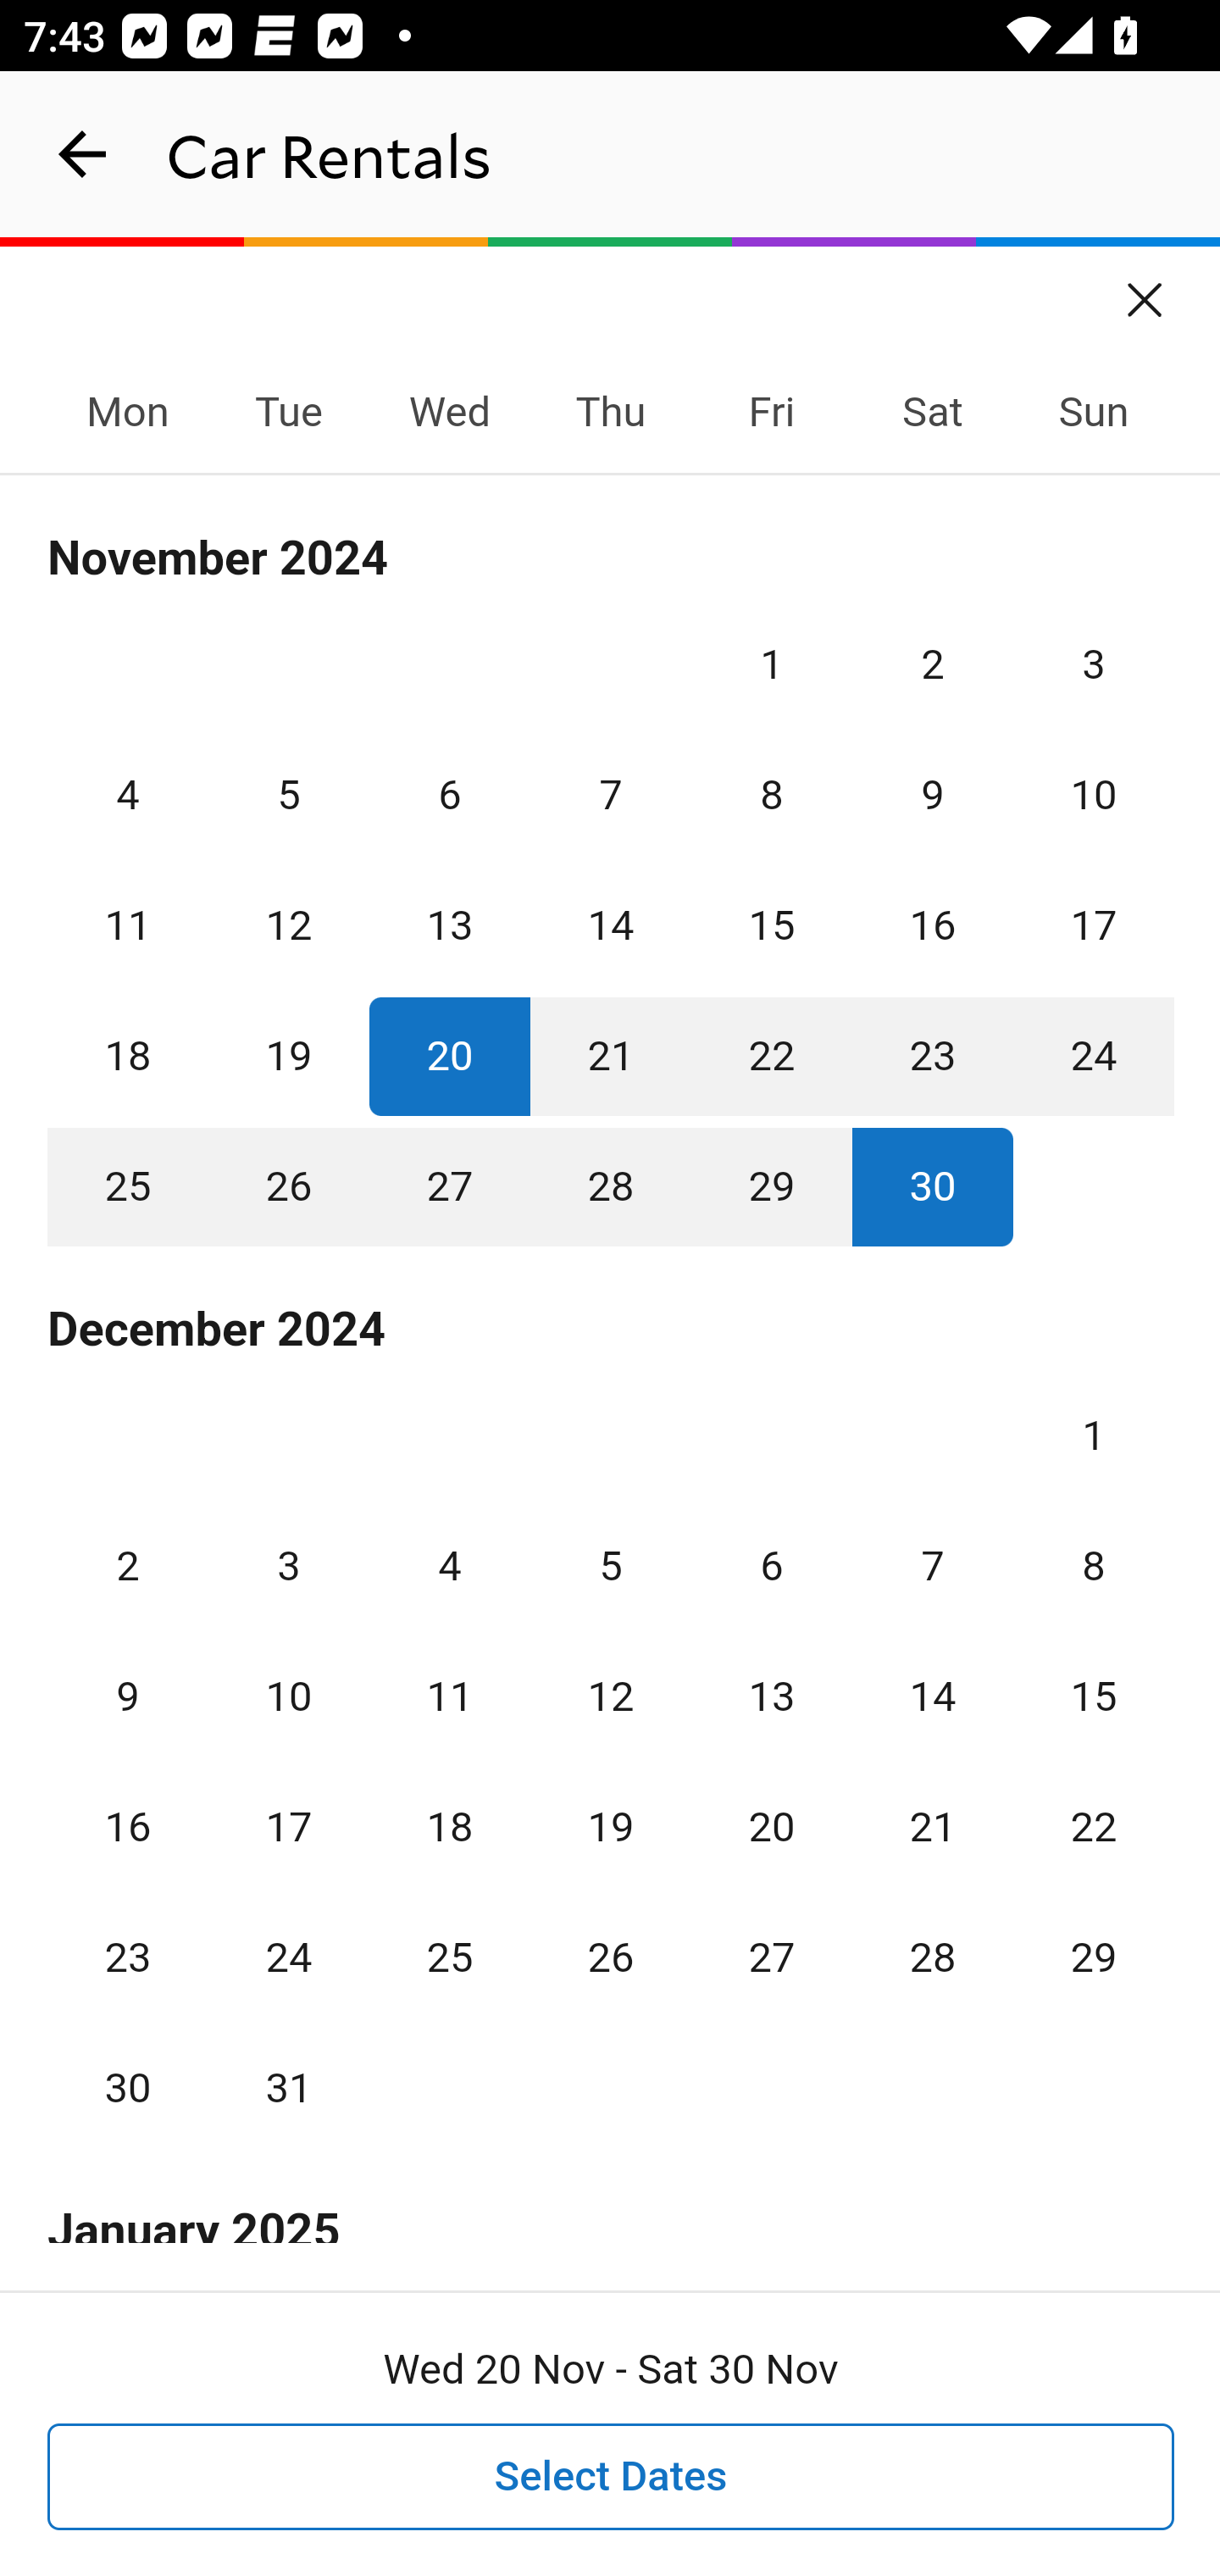 The image size is (1220, 2576). What do you see at coordinates (449, 1187) in the screenshot?
I see `27 November 2024` at bounding box center [449, 1187].